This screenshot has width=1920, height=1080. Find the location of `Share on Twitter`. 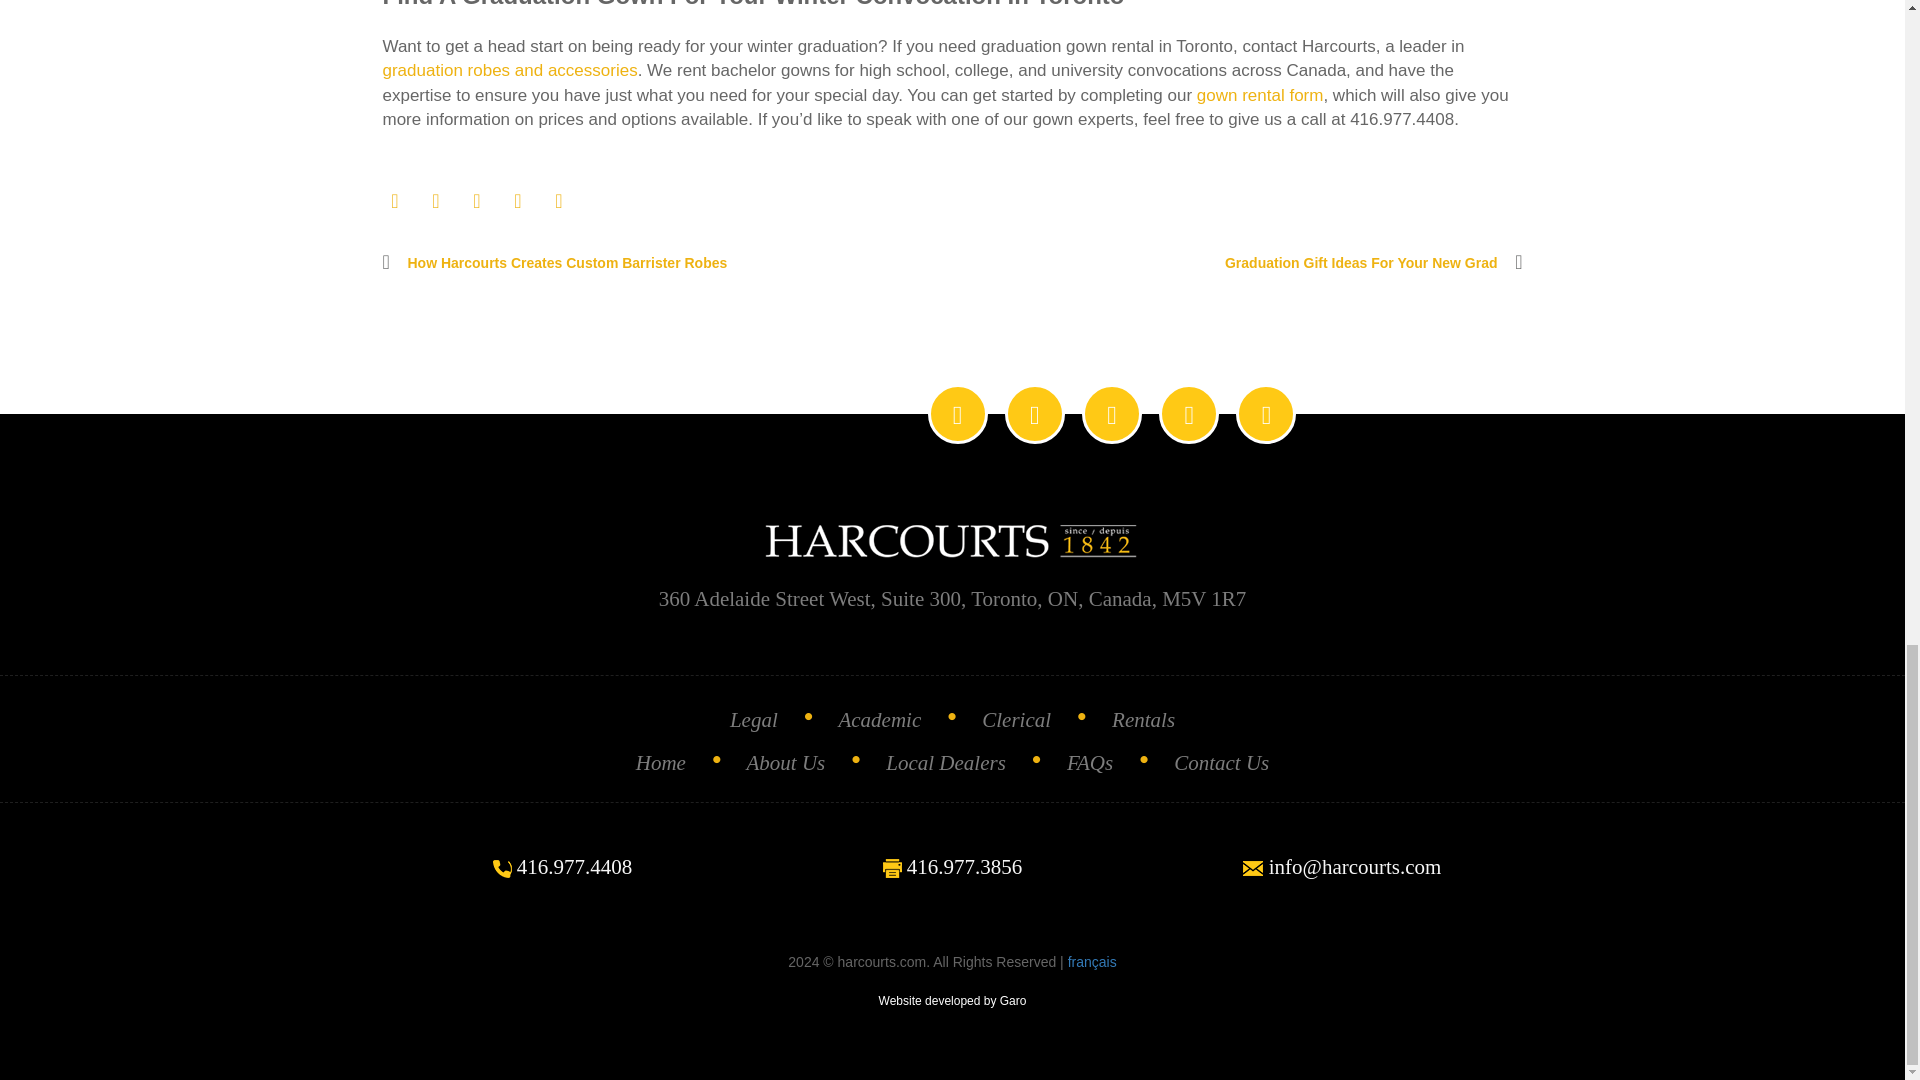

Share on Twitter is located at coordinates (436, 201).